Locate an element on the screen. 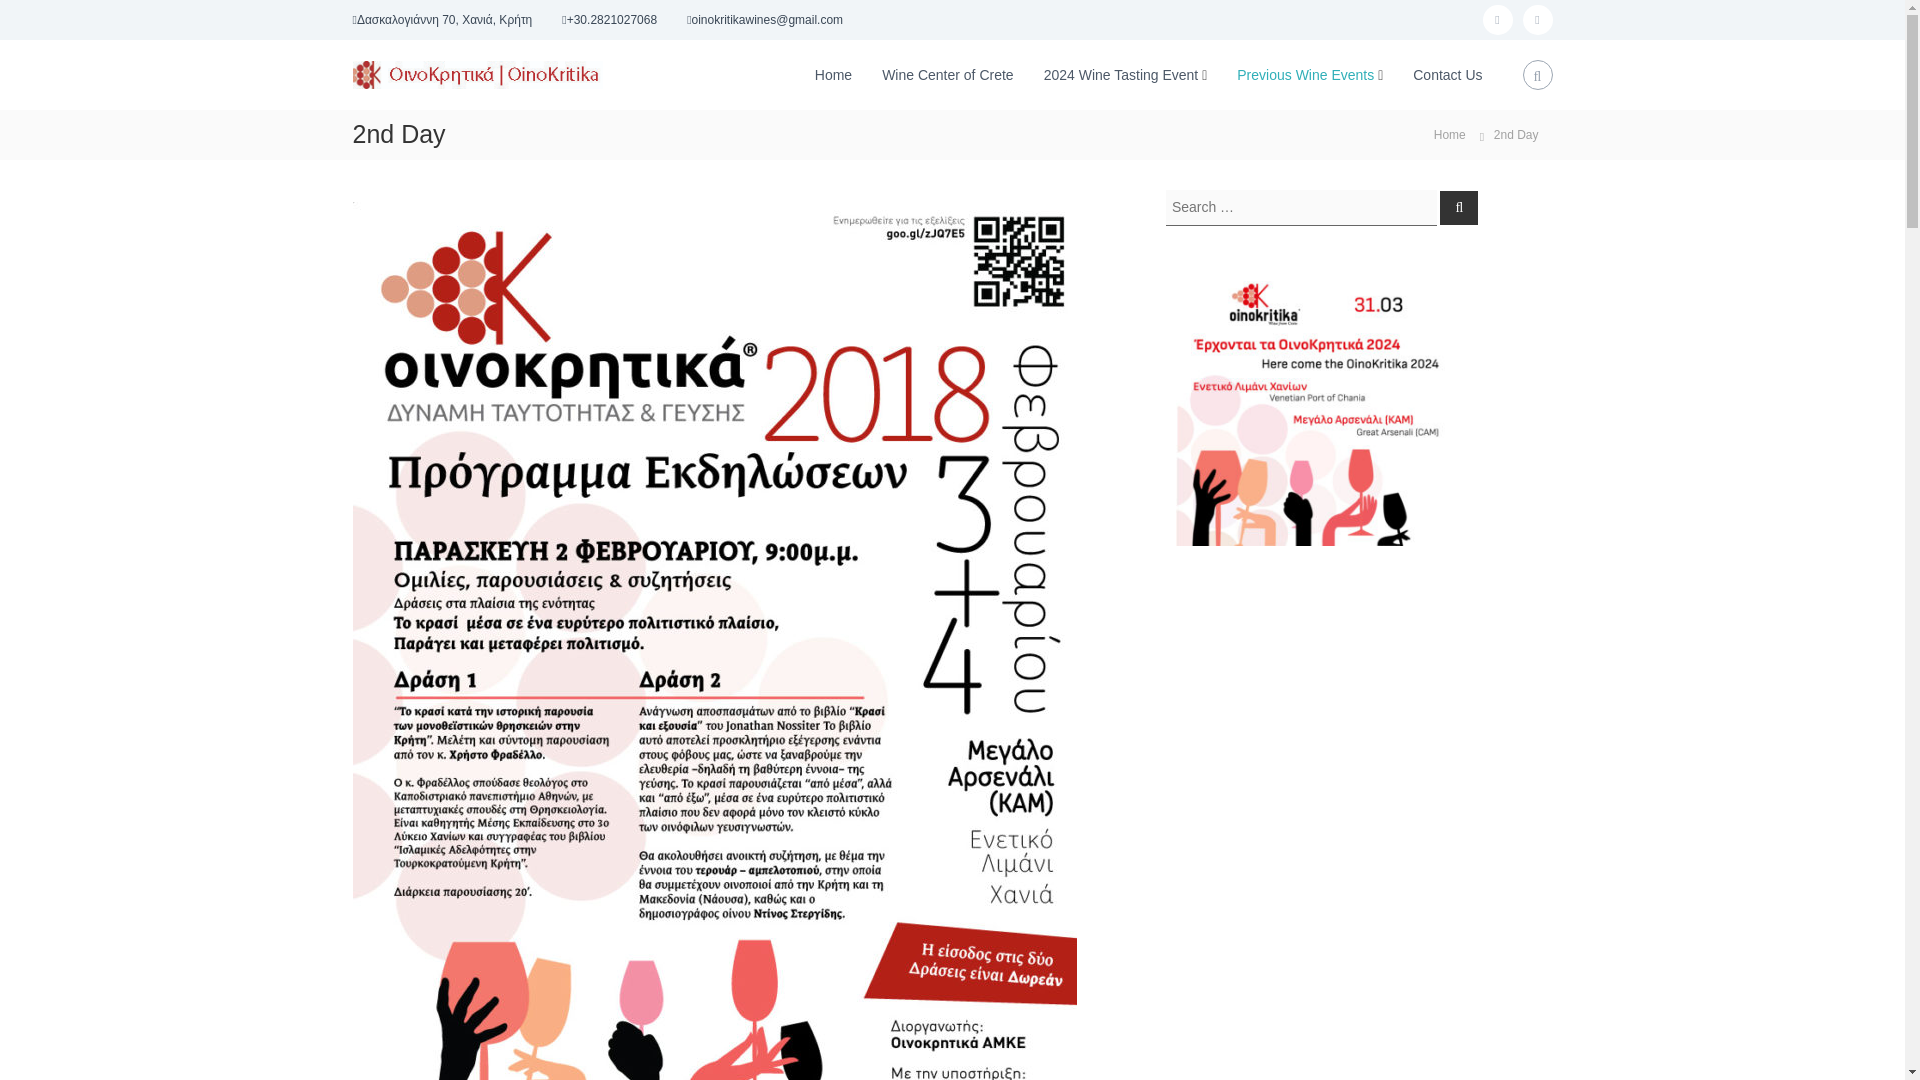  Home is located at coordinates (1450, 134).